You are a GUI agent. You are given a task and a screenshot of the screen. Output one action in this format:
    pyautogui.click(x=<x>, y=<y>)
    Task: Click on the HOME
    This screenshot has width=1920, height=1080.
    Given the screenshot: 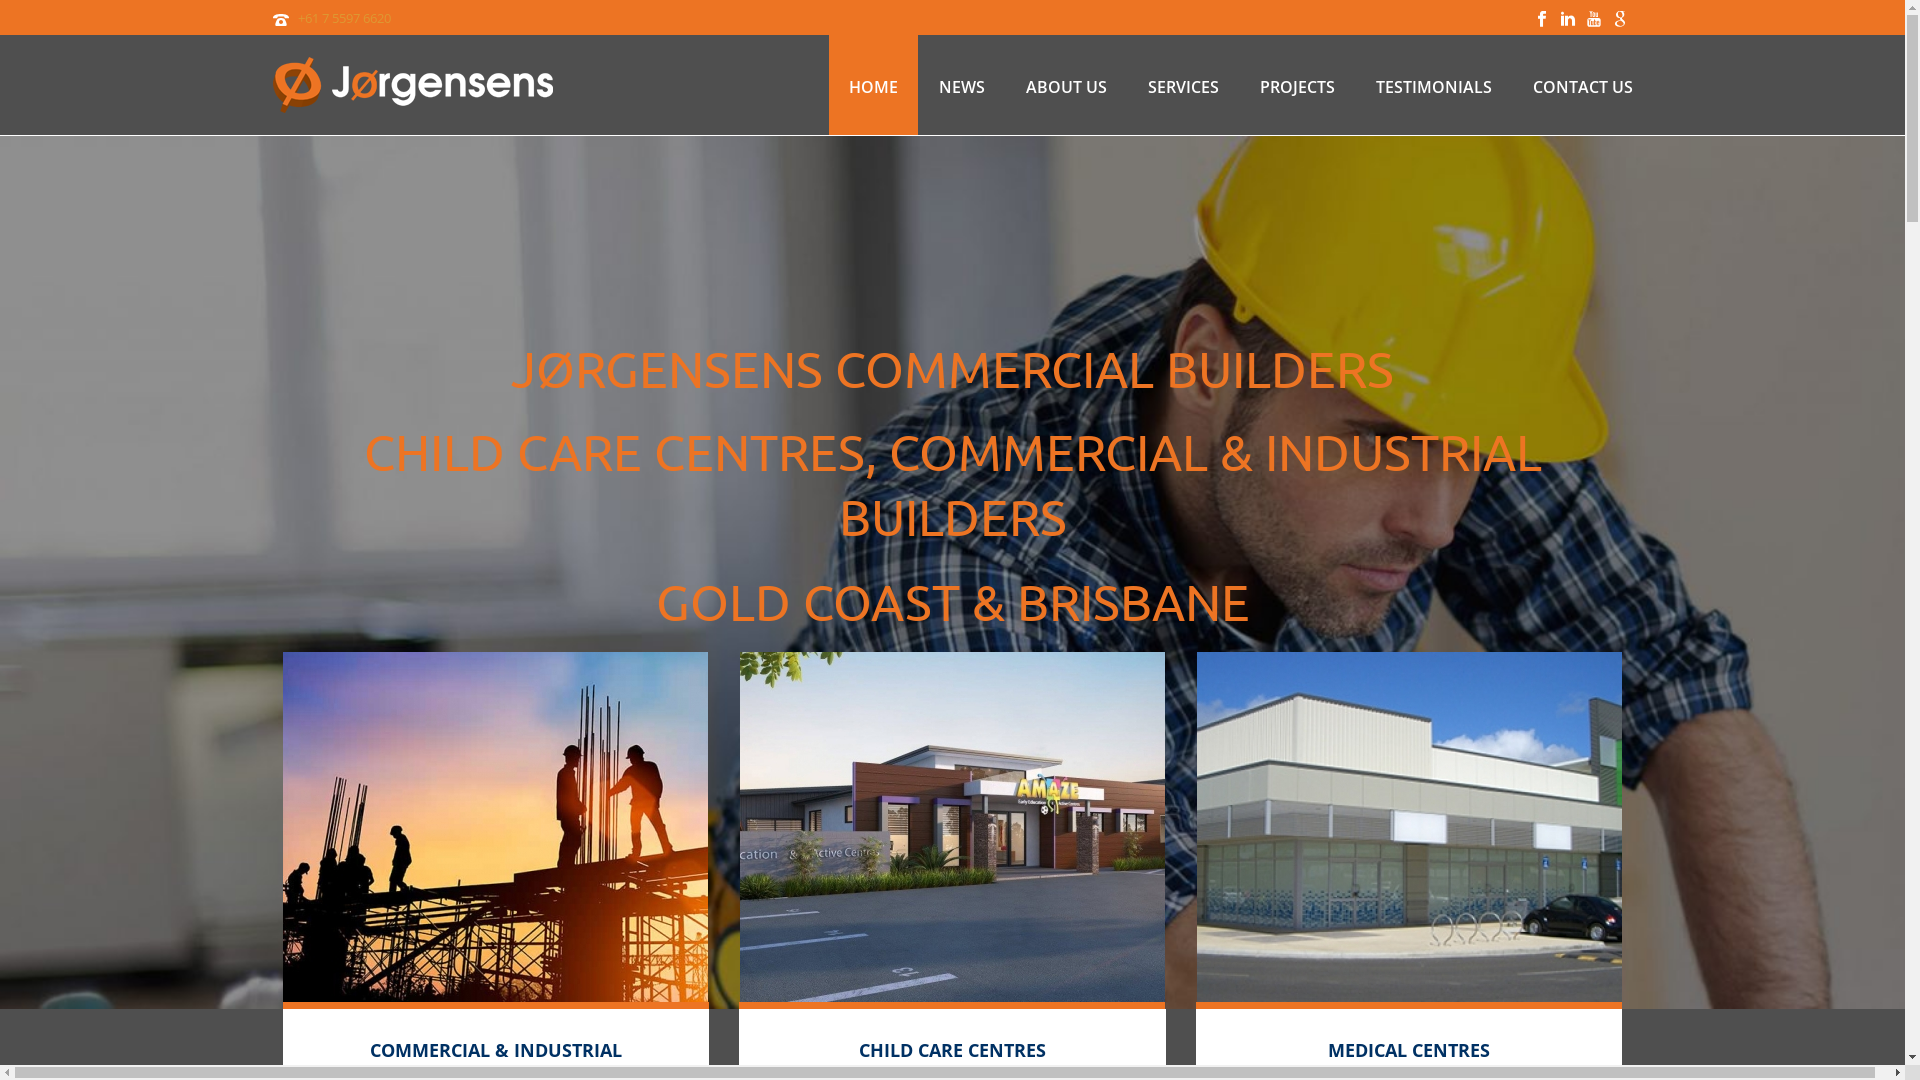 What is the action you would take?
    pyautogui.click(x=872, y=85)
    